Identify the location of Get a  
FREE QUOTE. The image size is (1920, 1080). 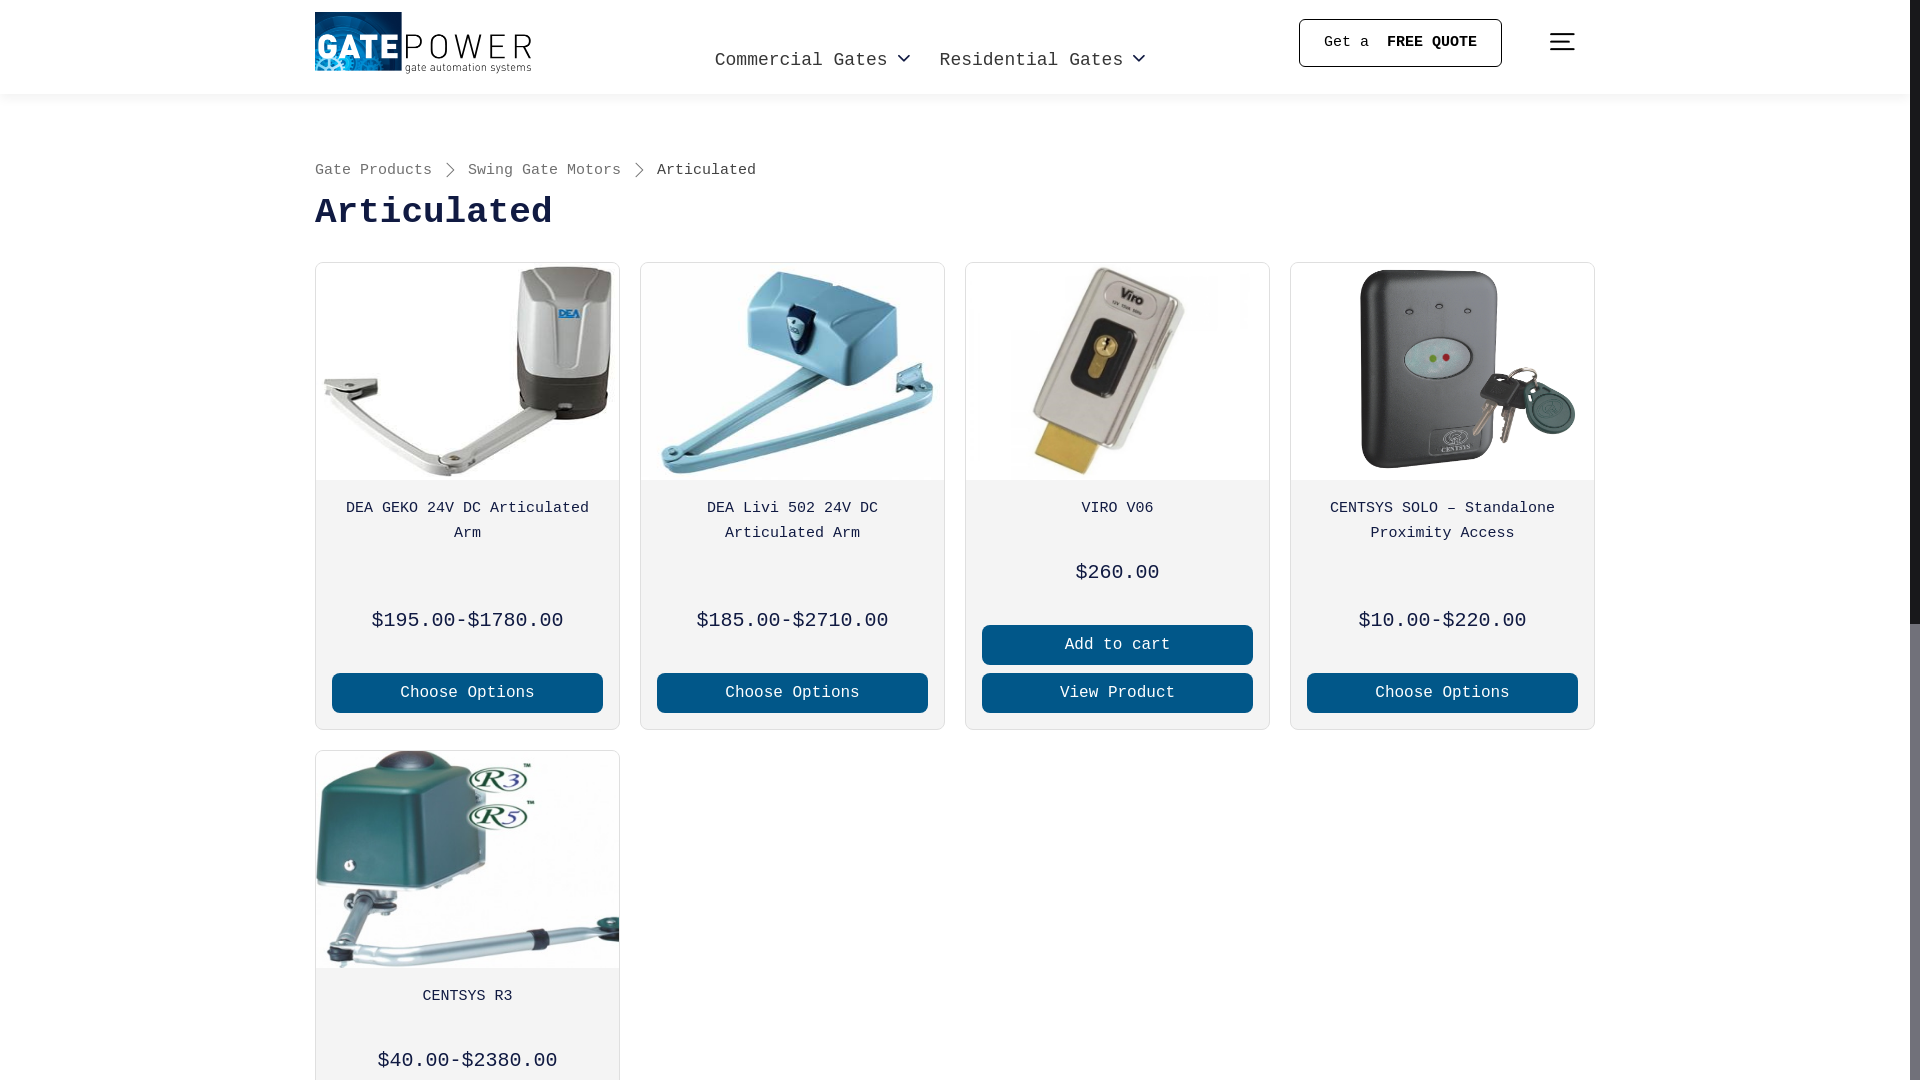
(1400, 43).